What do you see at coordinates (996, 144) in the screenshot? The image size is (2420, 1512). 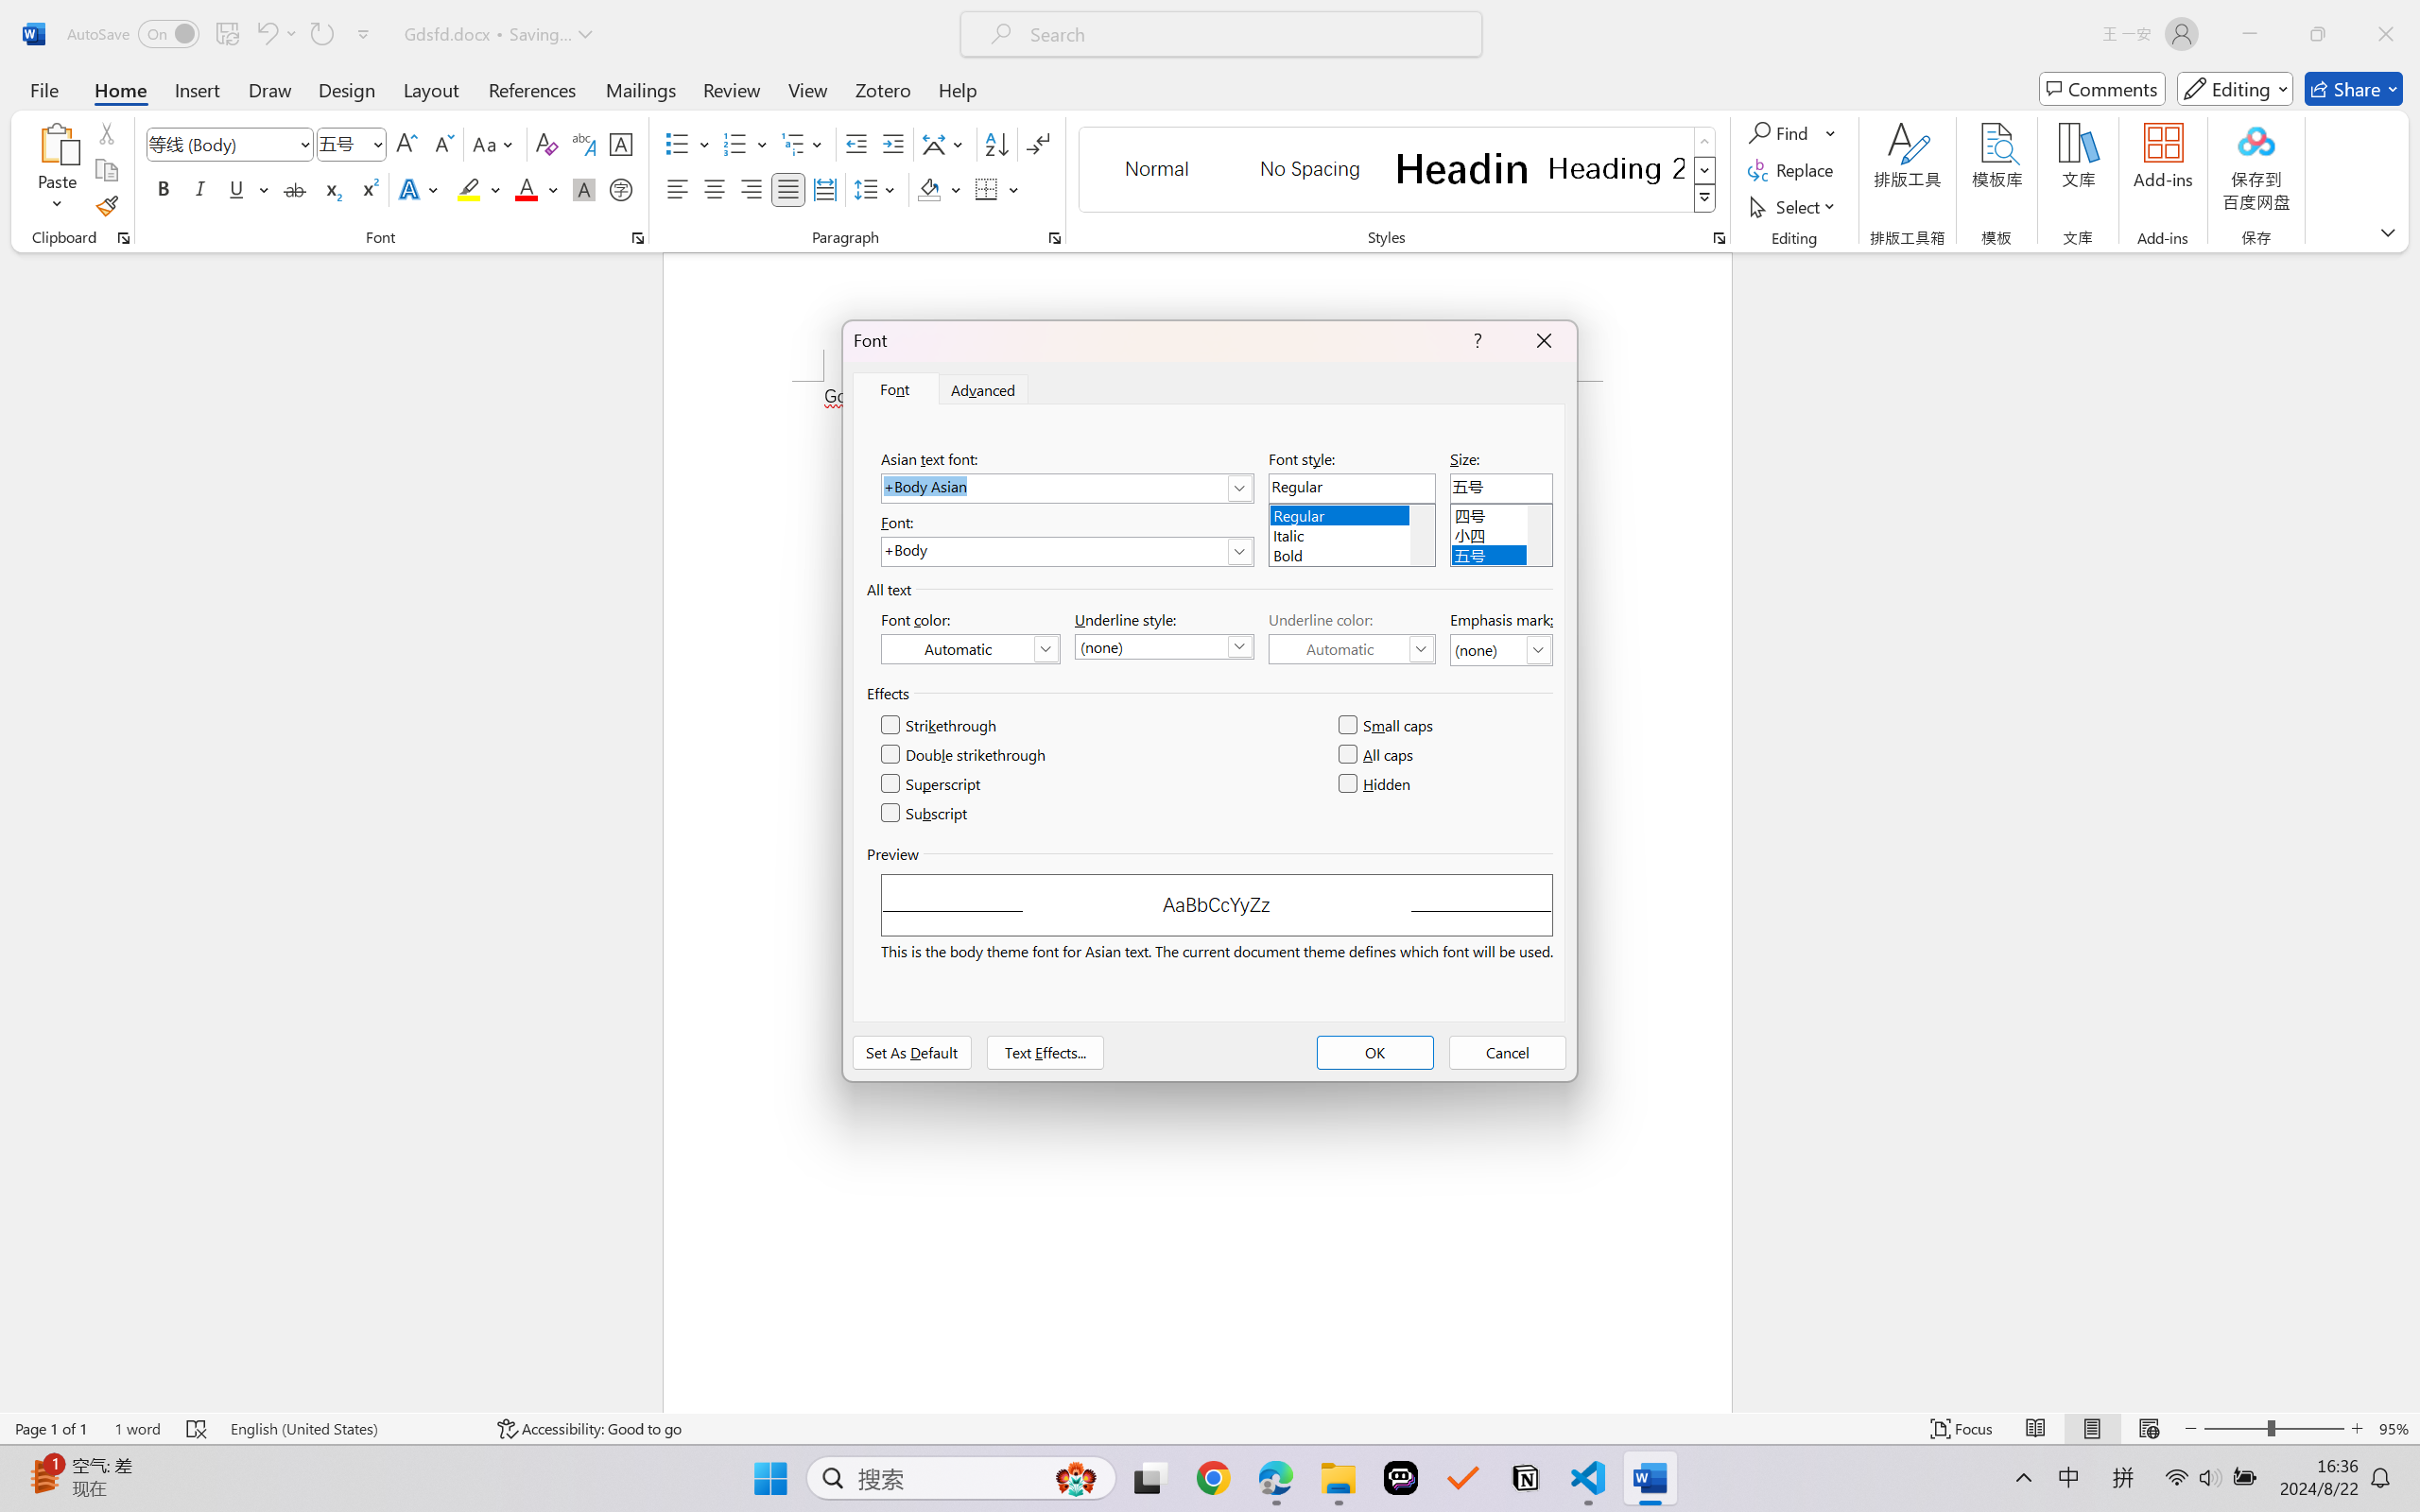 I see `Sort...` at bounding box center [996, 144].